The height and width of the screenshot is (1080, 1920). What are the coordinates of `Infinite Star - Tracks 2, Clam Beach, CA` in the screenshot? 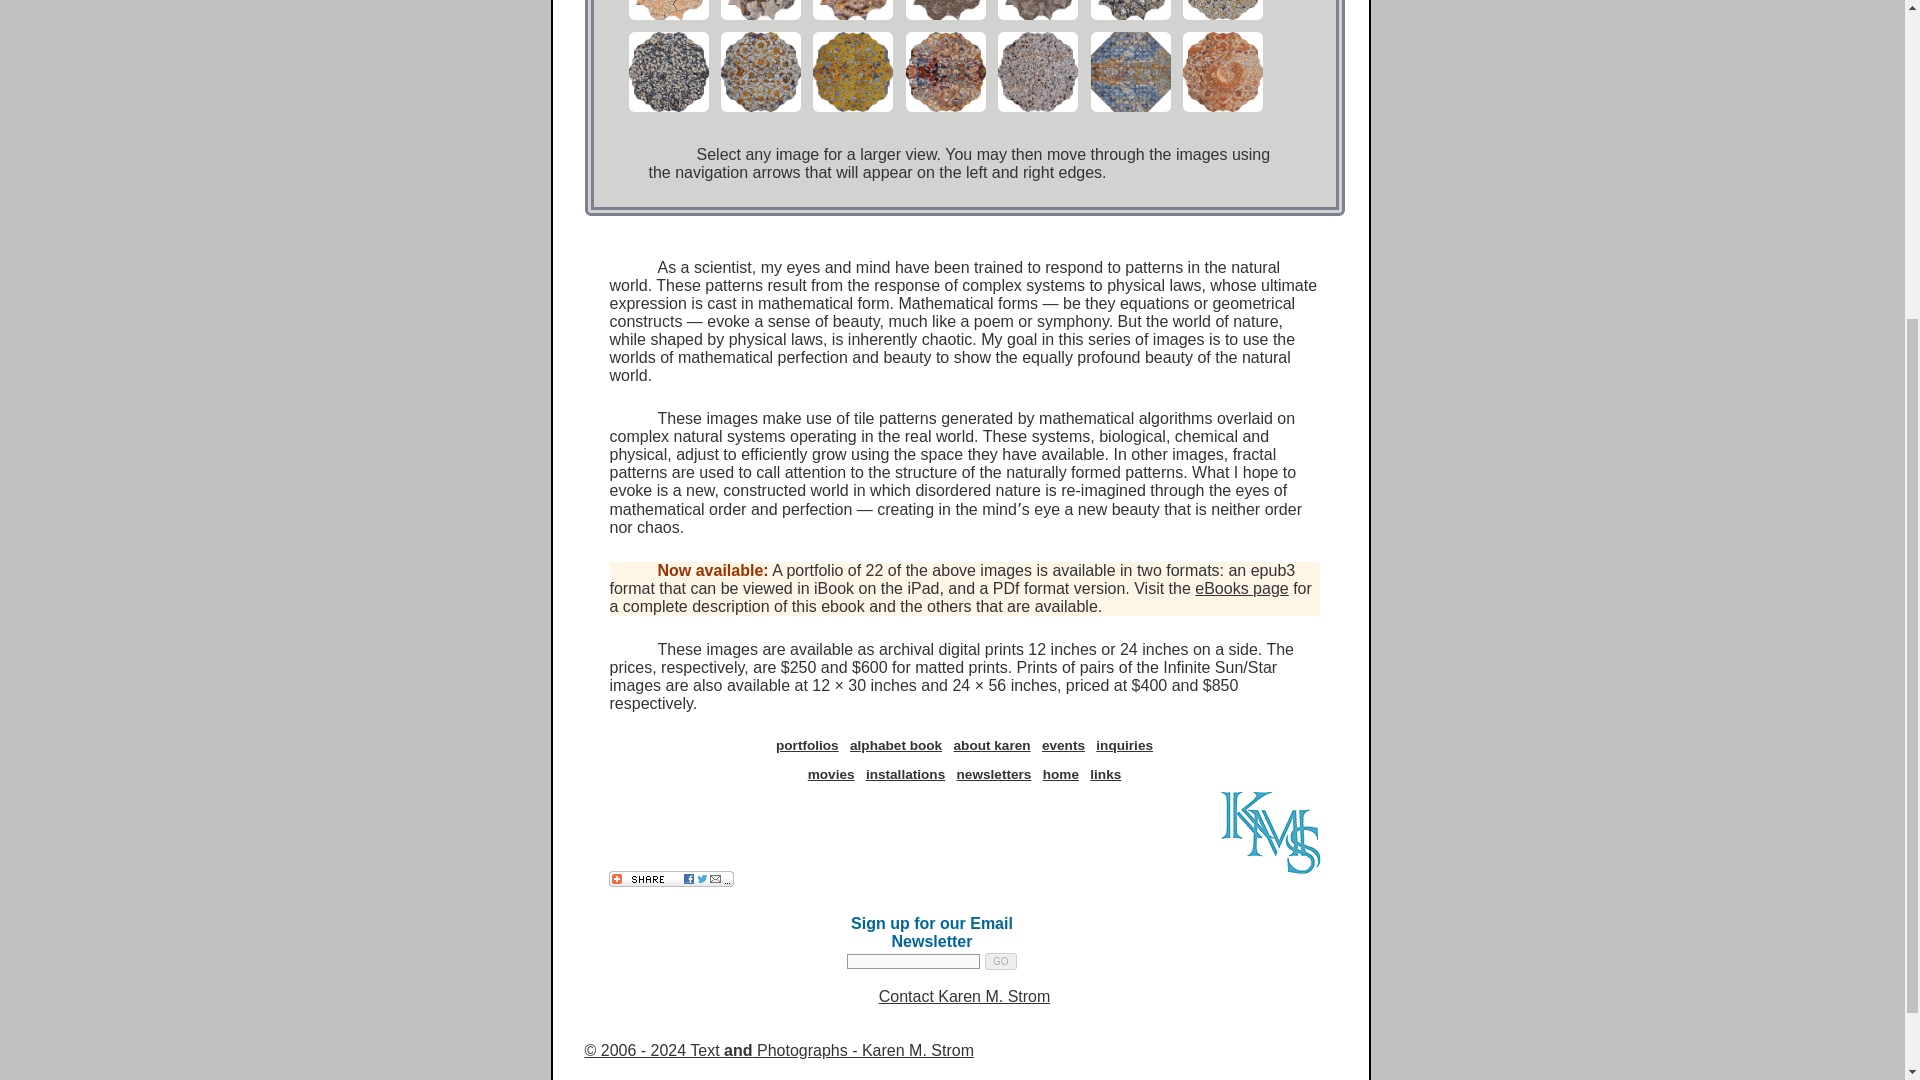 It's located at (1036, 19).